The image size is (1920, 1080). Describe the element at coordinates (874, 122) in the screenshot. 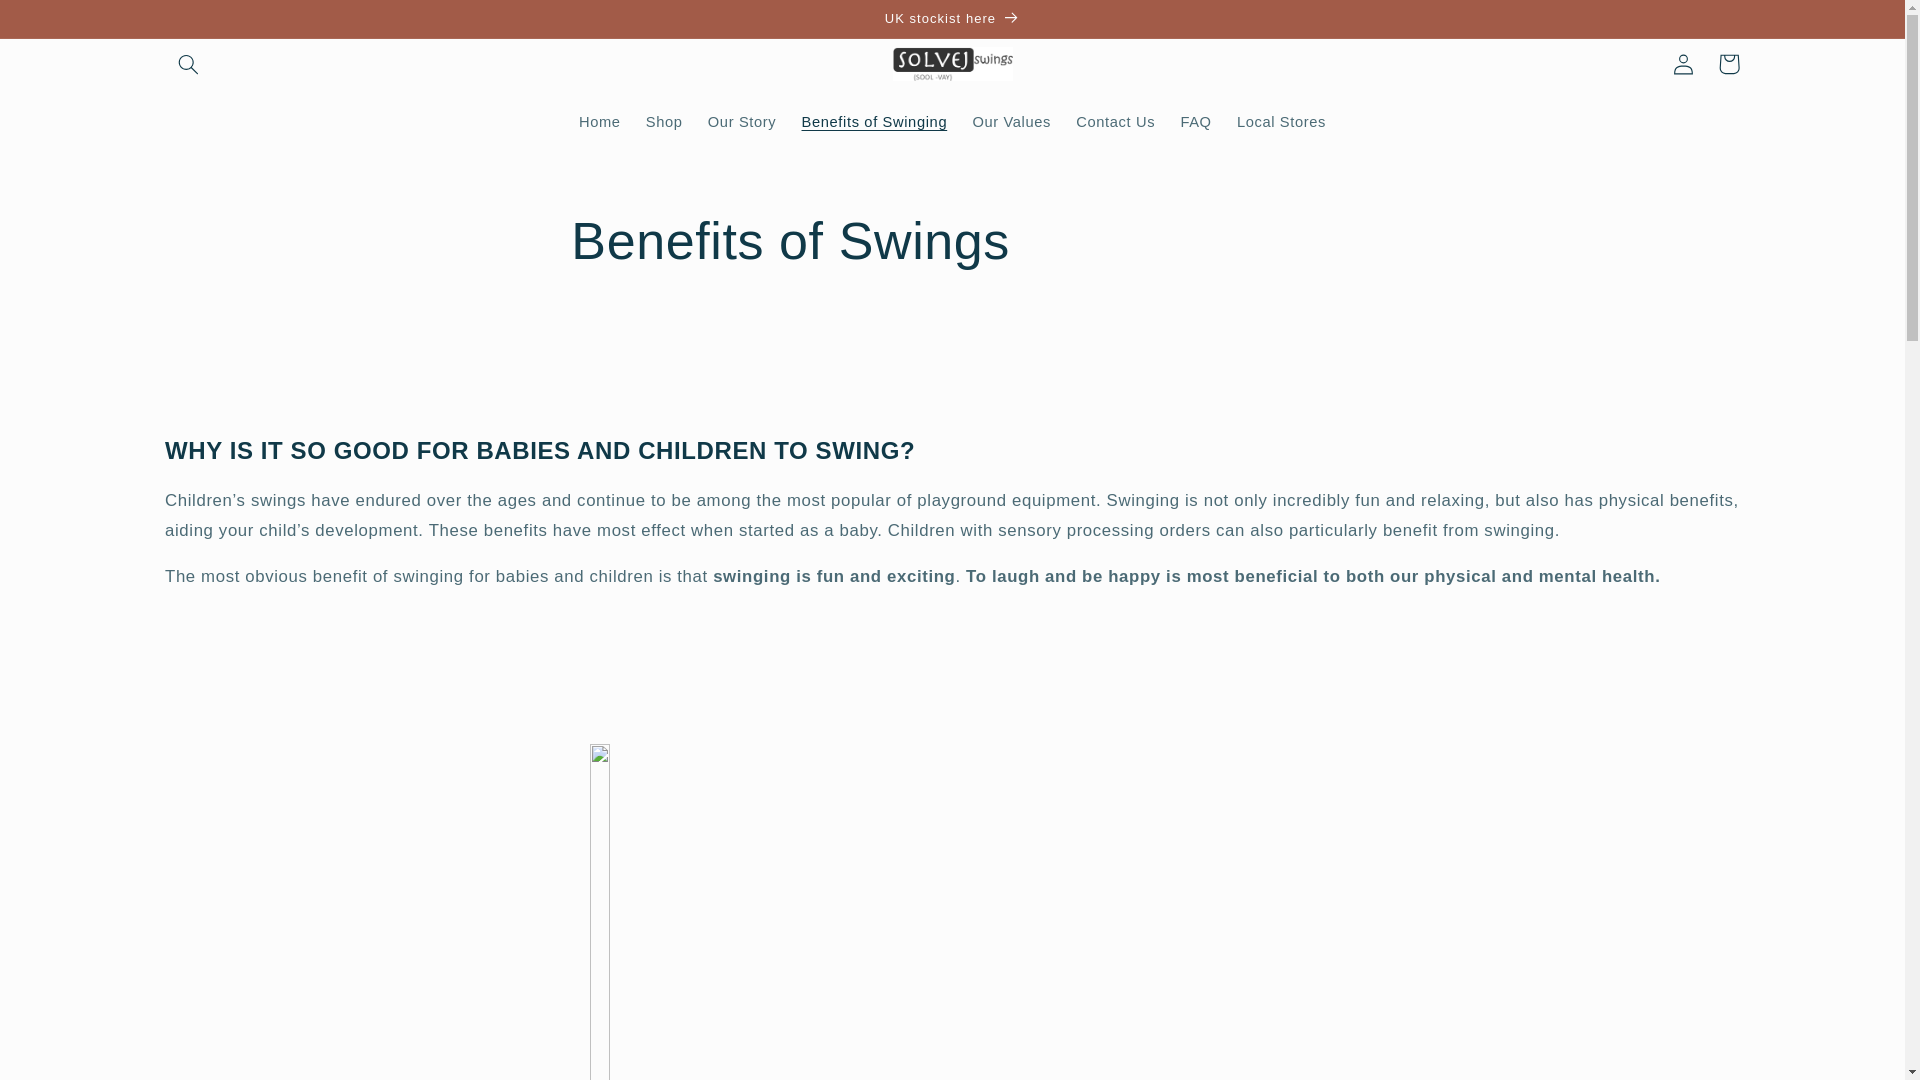

I see `Benefits of Swinging` at that location.